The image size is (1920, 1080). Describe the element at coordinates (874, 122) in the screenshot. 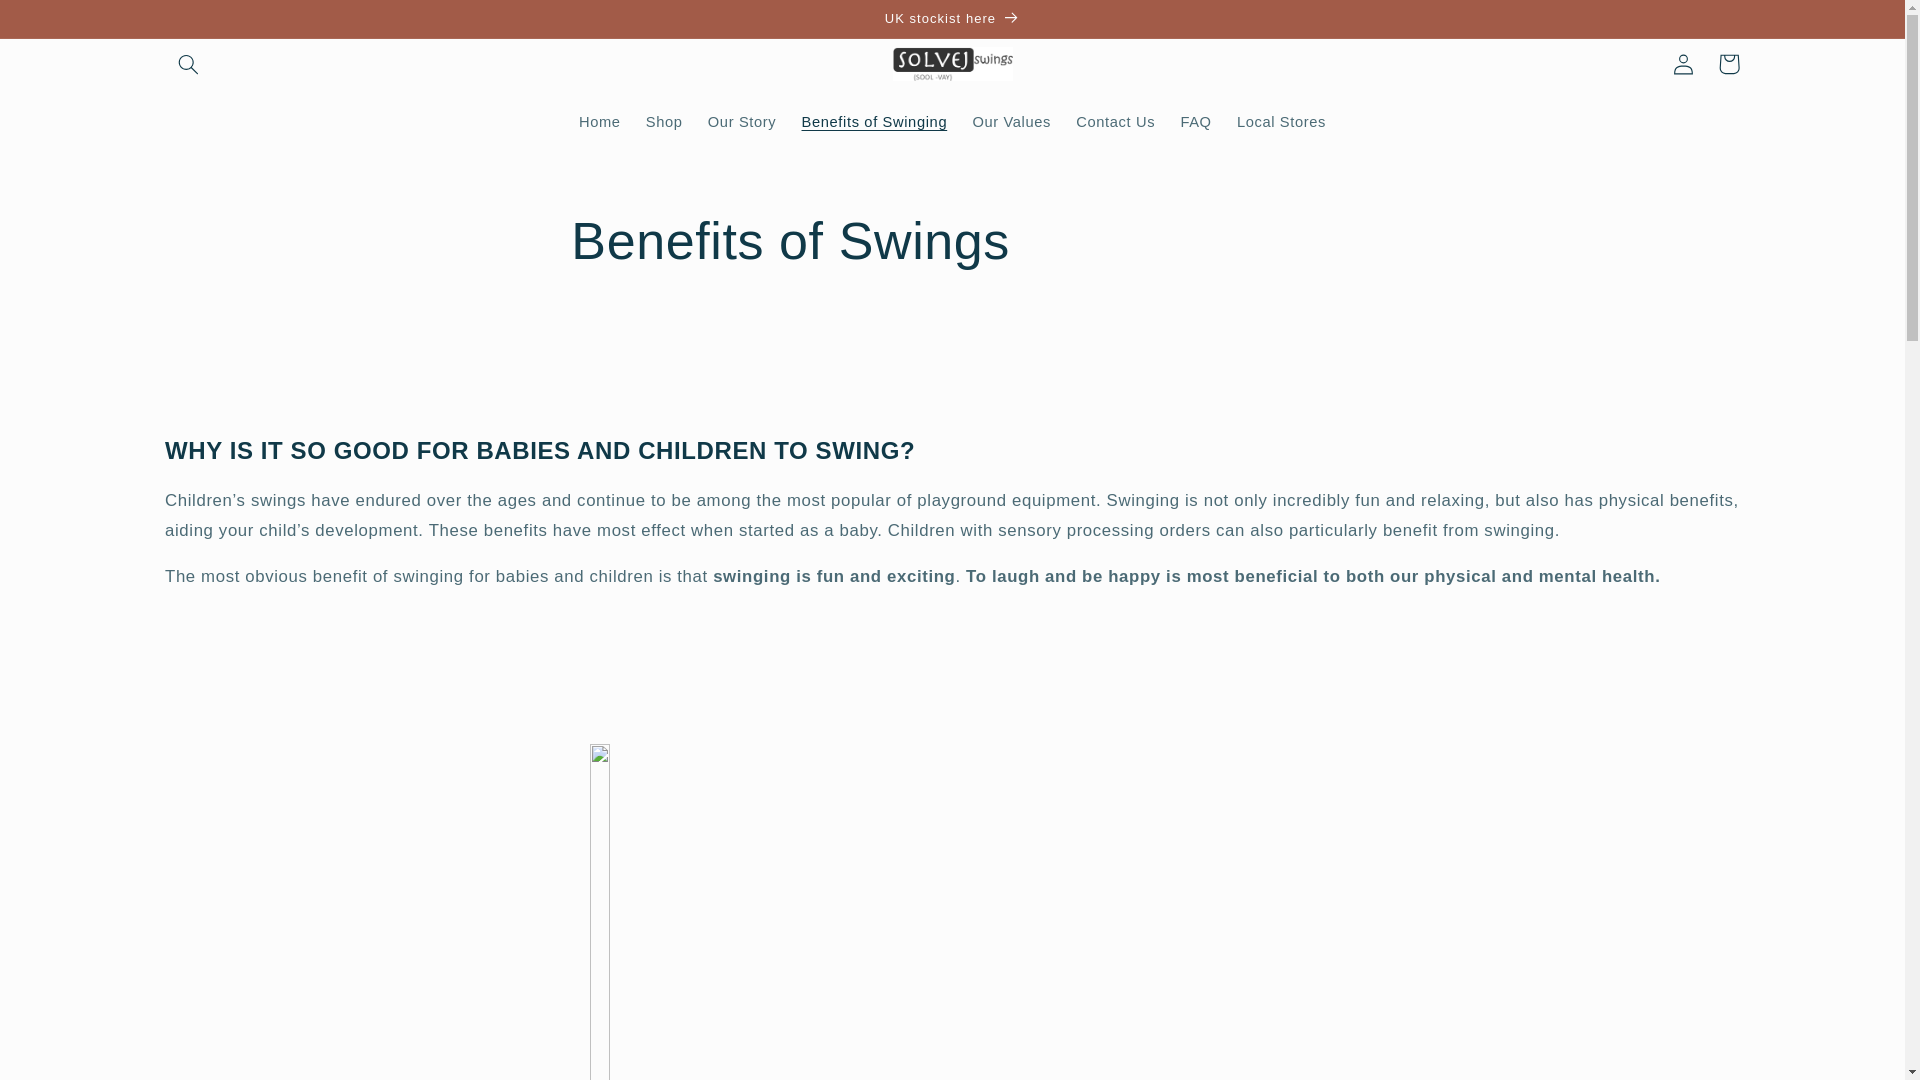

I see `Benefits of Swinging` at that location.